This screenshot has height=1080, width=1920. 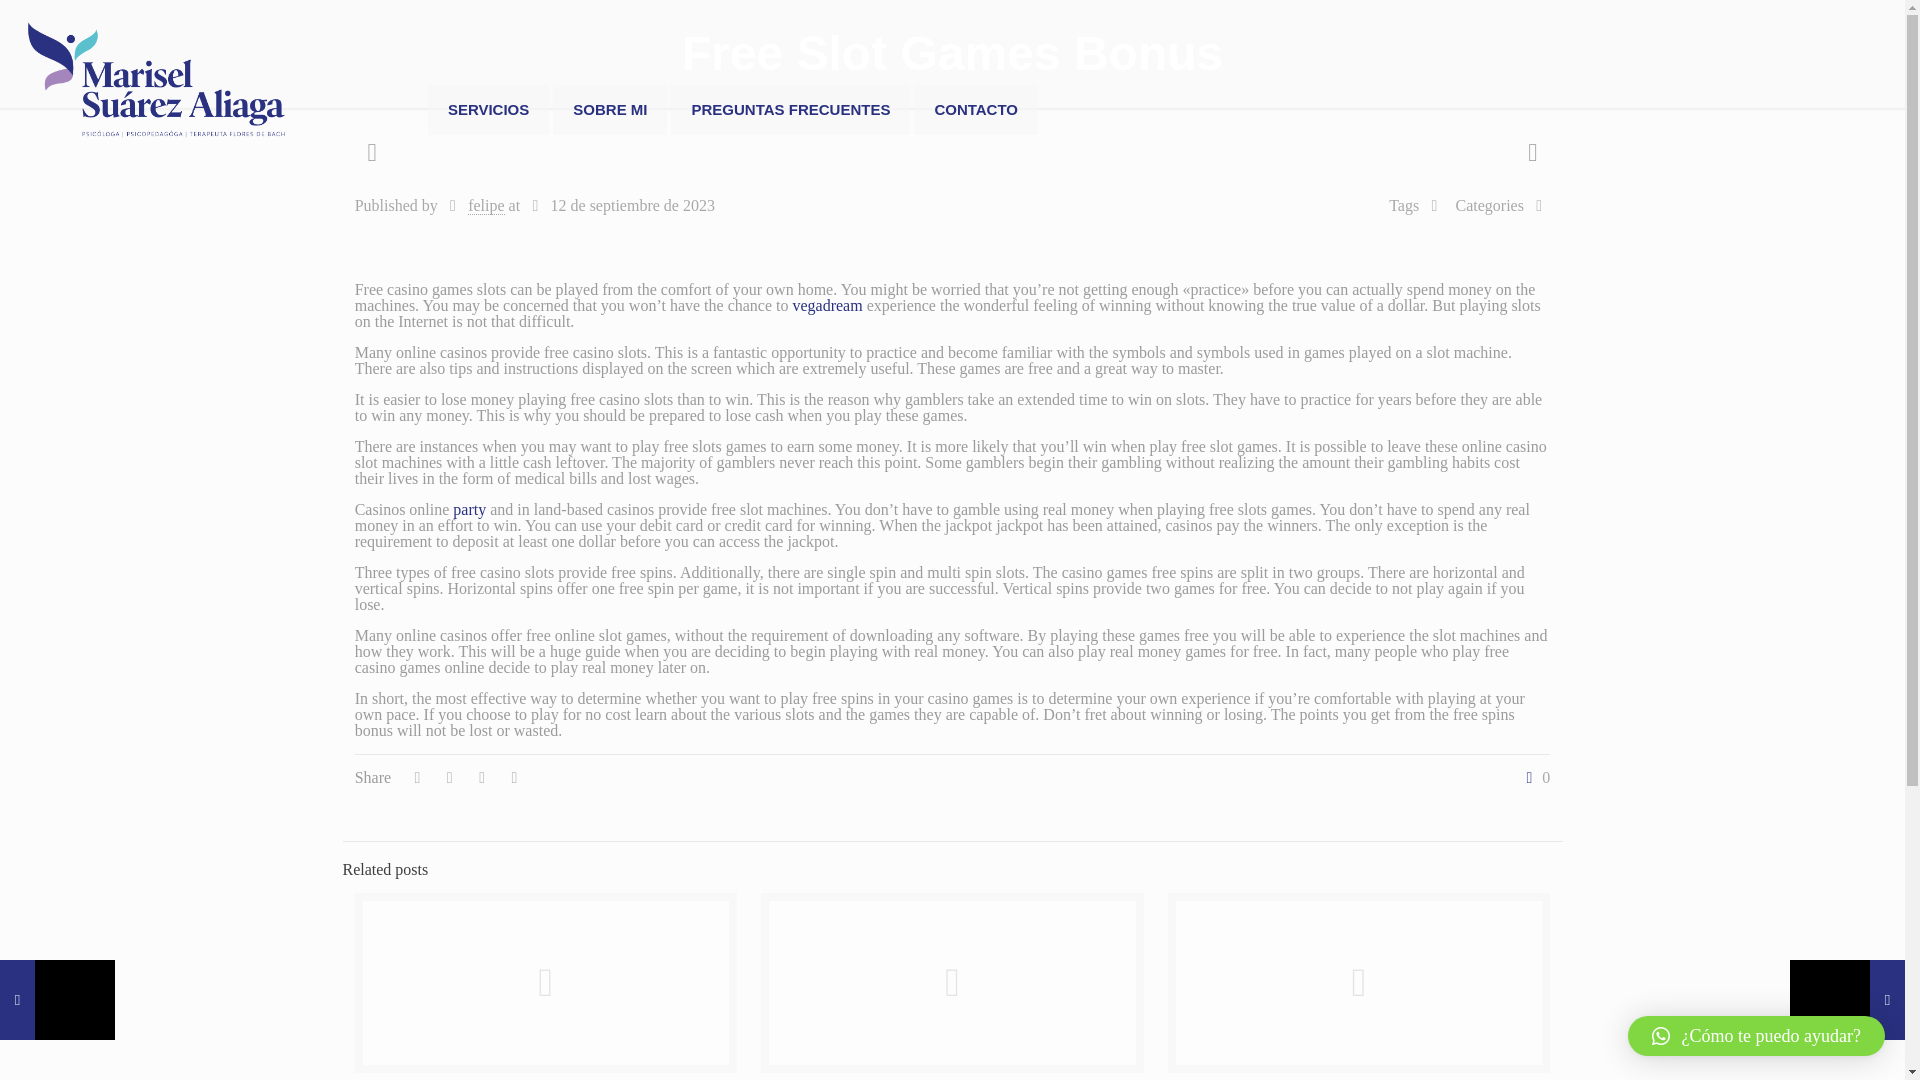 What do you see at coordinates (486, 205) in the screenshot?
I see `felipe` at bounding box center [486, 205].